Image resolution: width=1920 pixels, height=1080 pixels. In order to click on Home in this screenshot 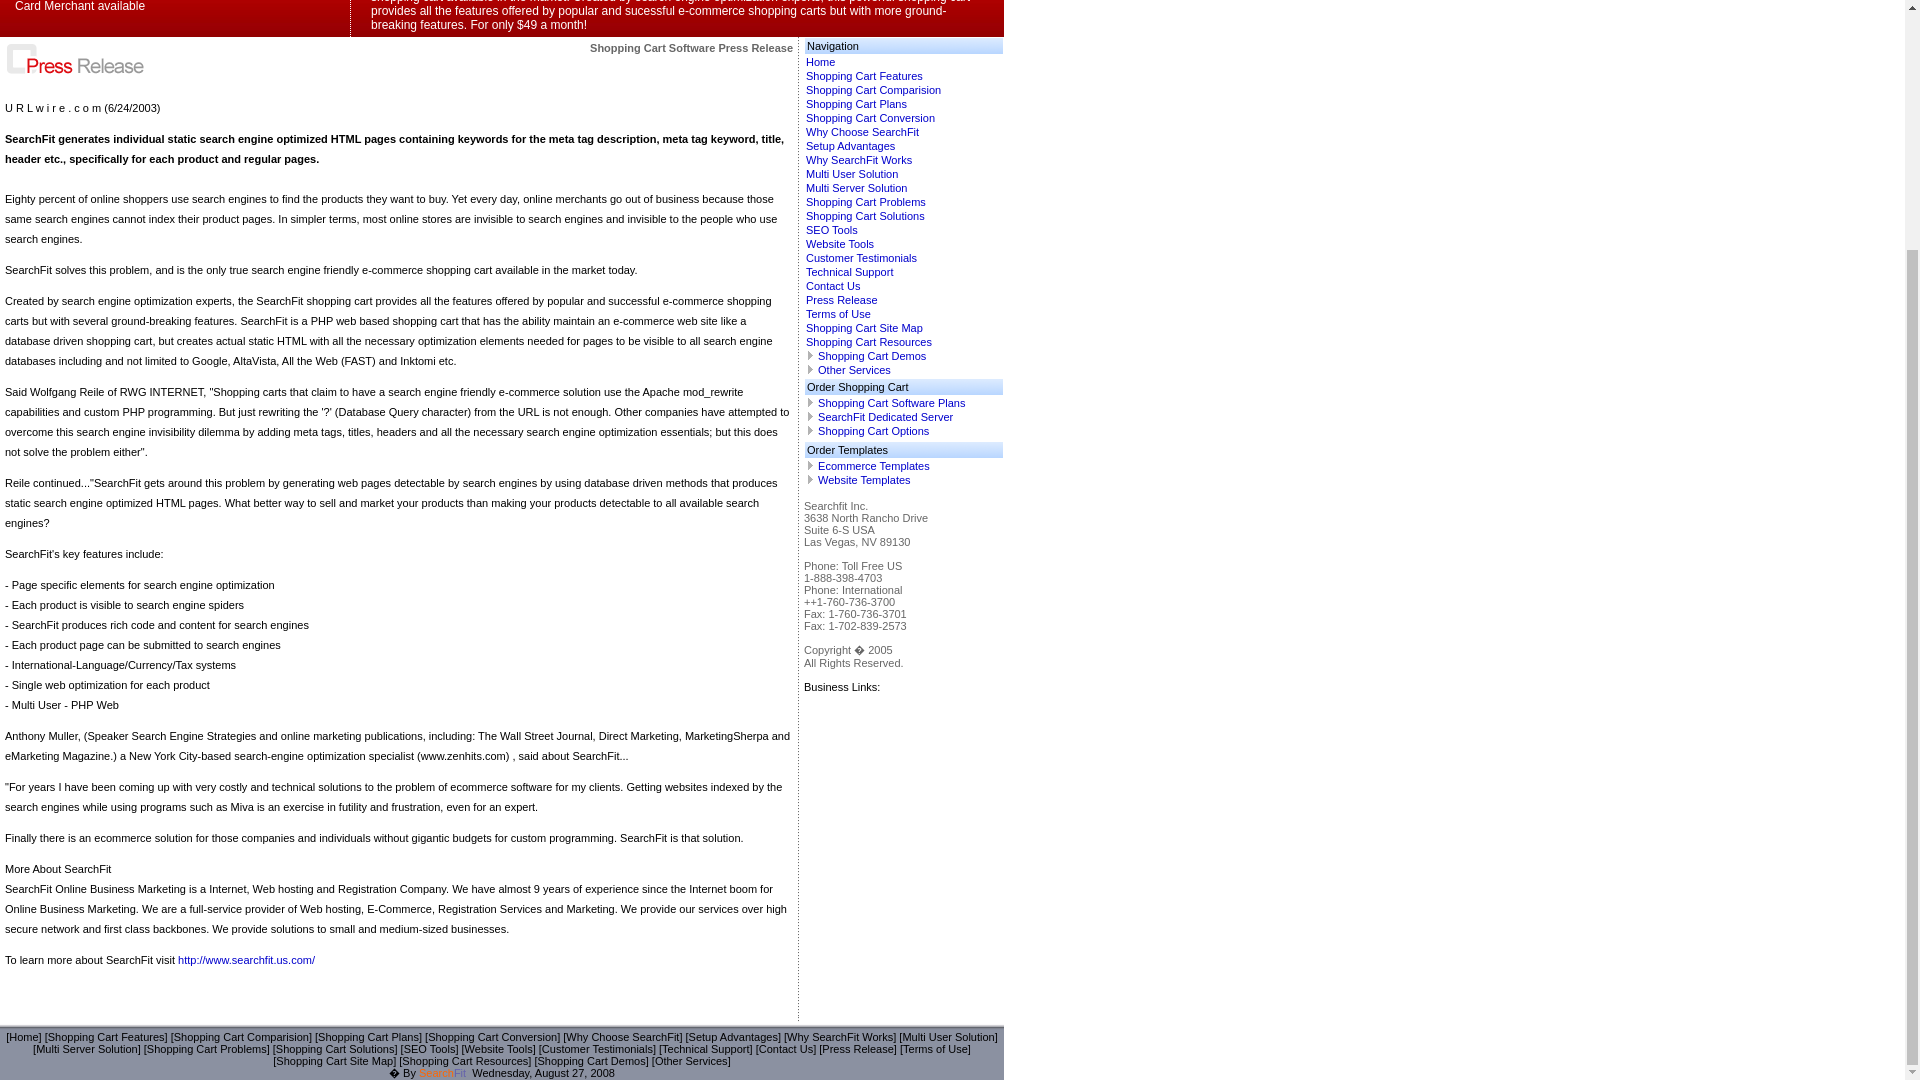, I will do `click(820, 62)`.